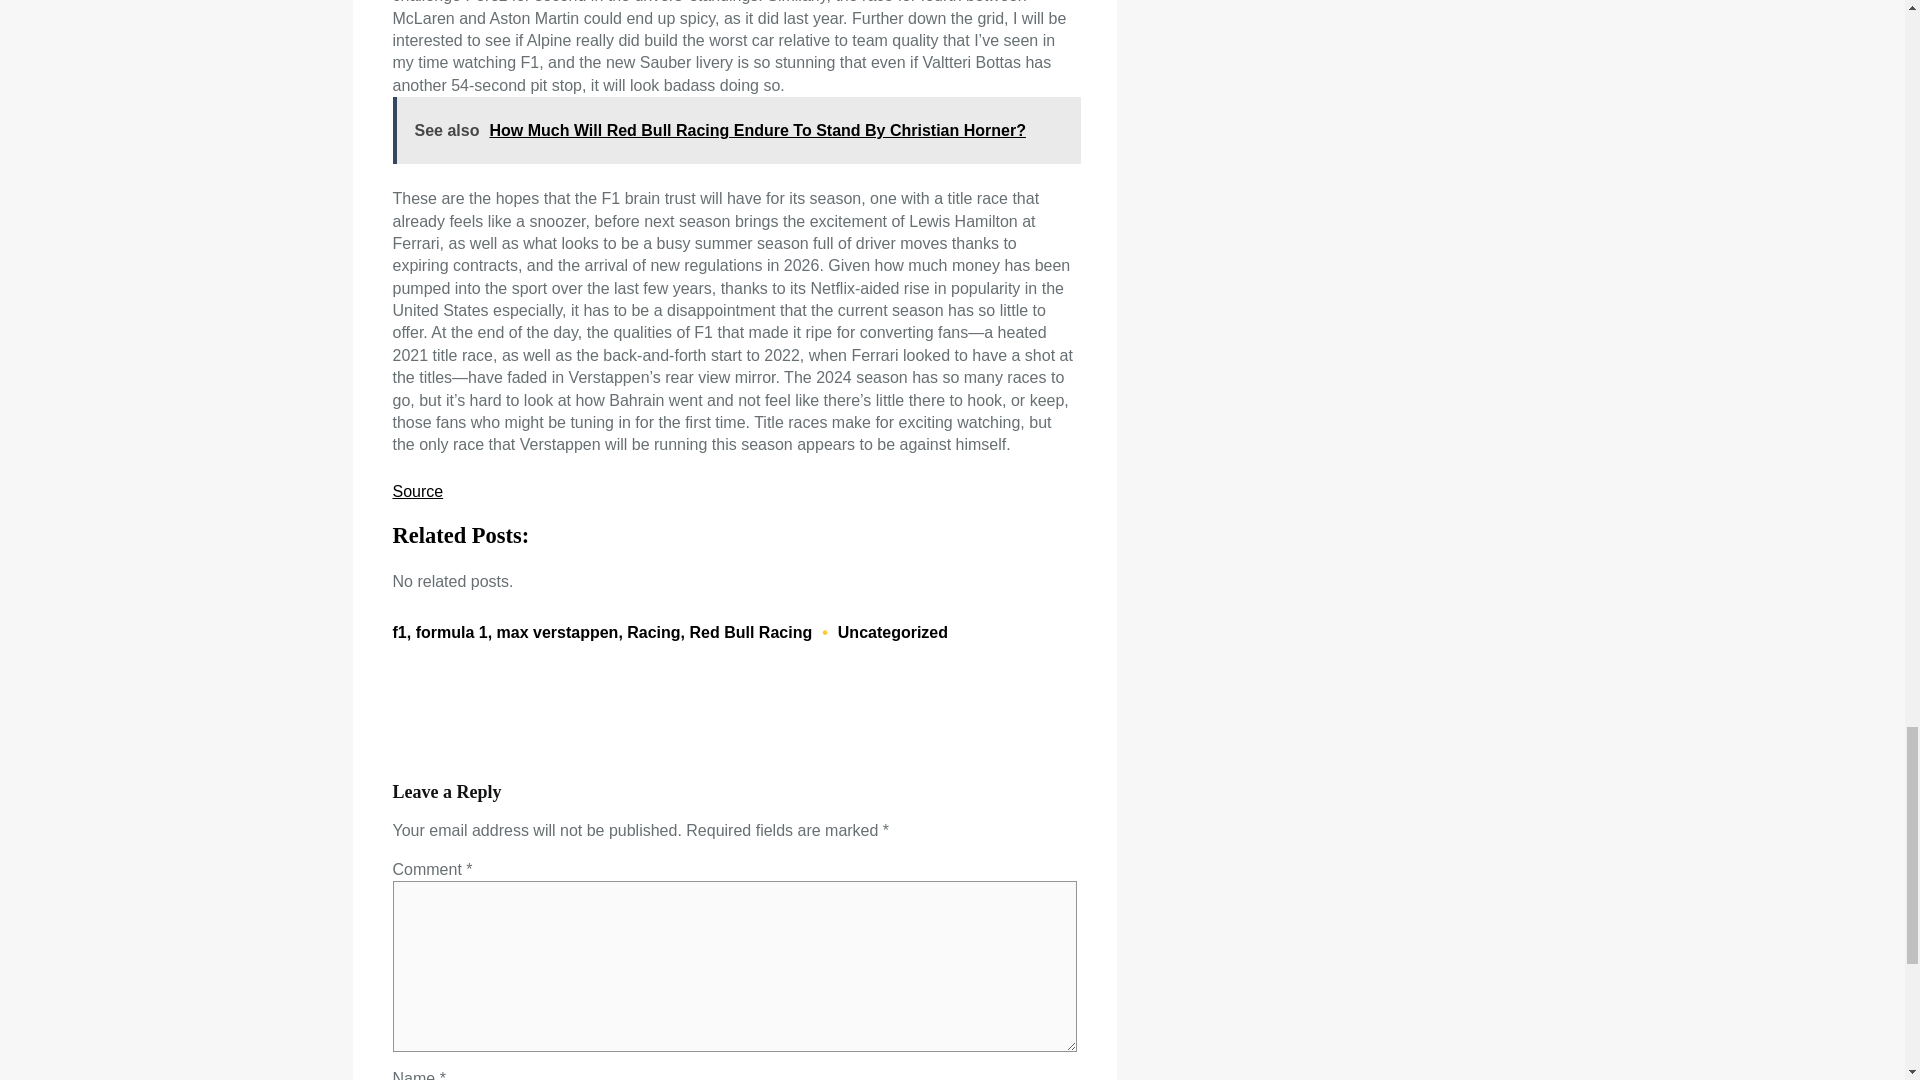  What do you see at coordinates (452, 632) in the screenshot?
I see `formula 1` at bounding box center [452, 632].